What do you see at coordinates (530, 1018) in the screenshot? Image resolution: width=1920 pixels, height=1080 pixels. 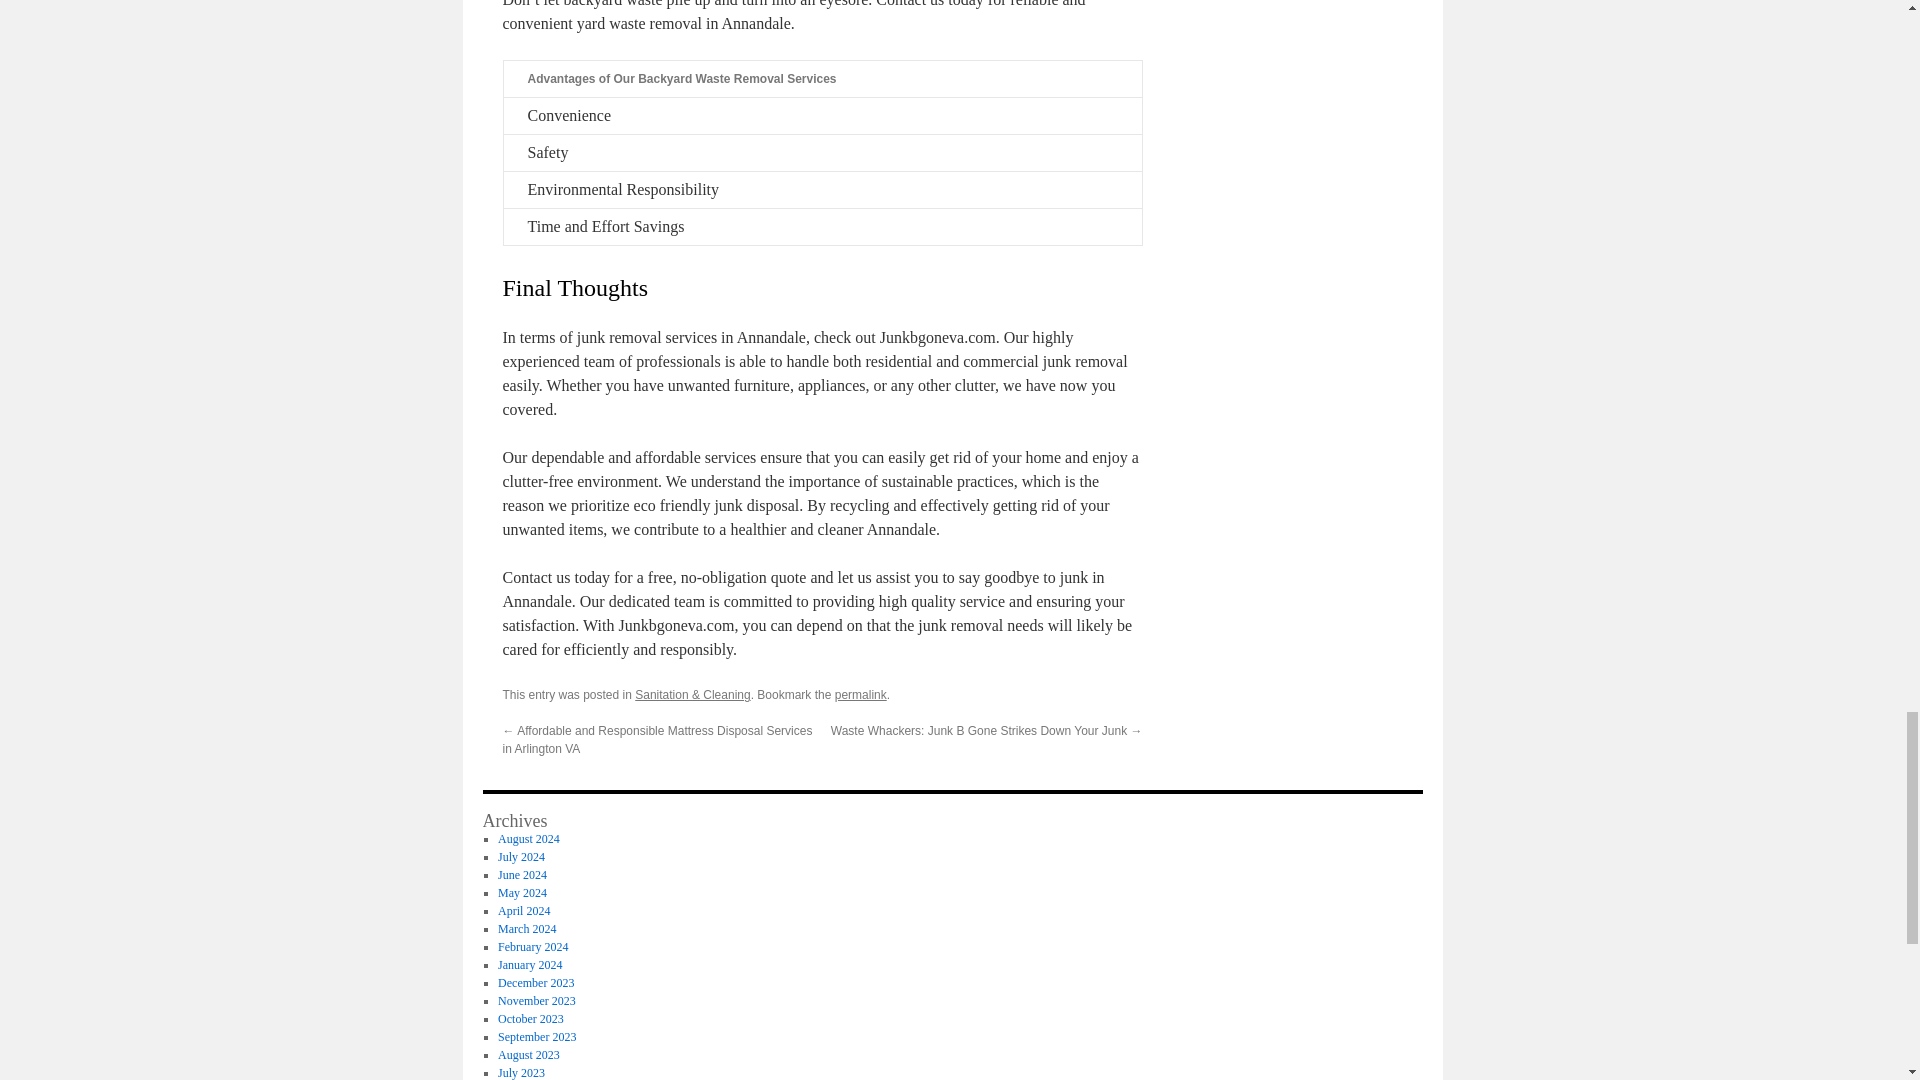 I see `October 2023` at bounding box center [530, 1018].